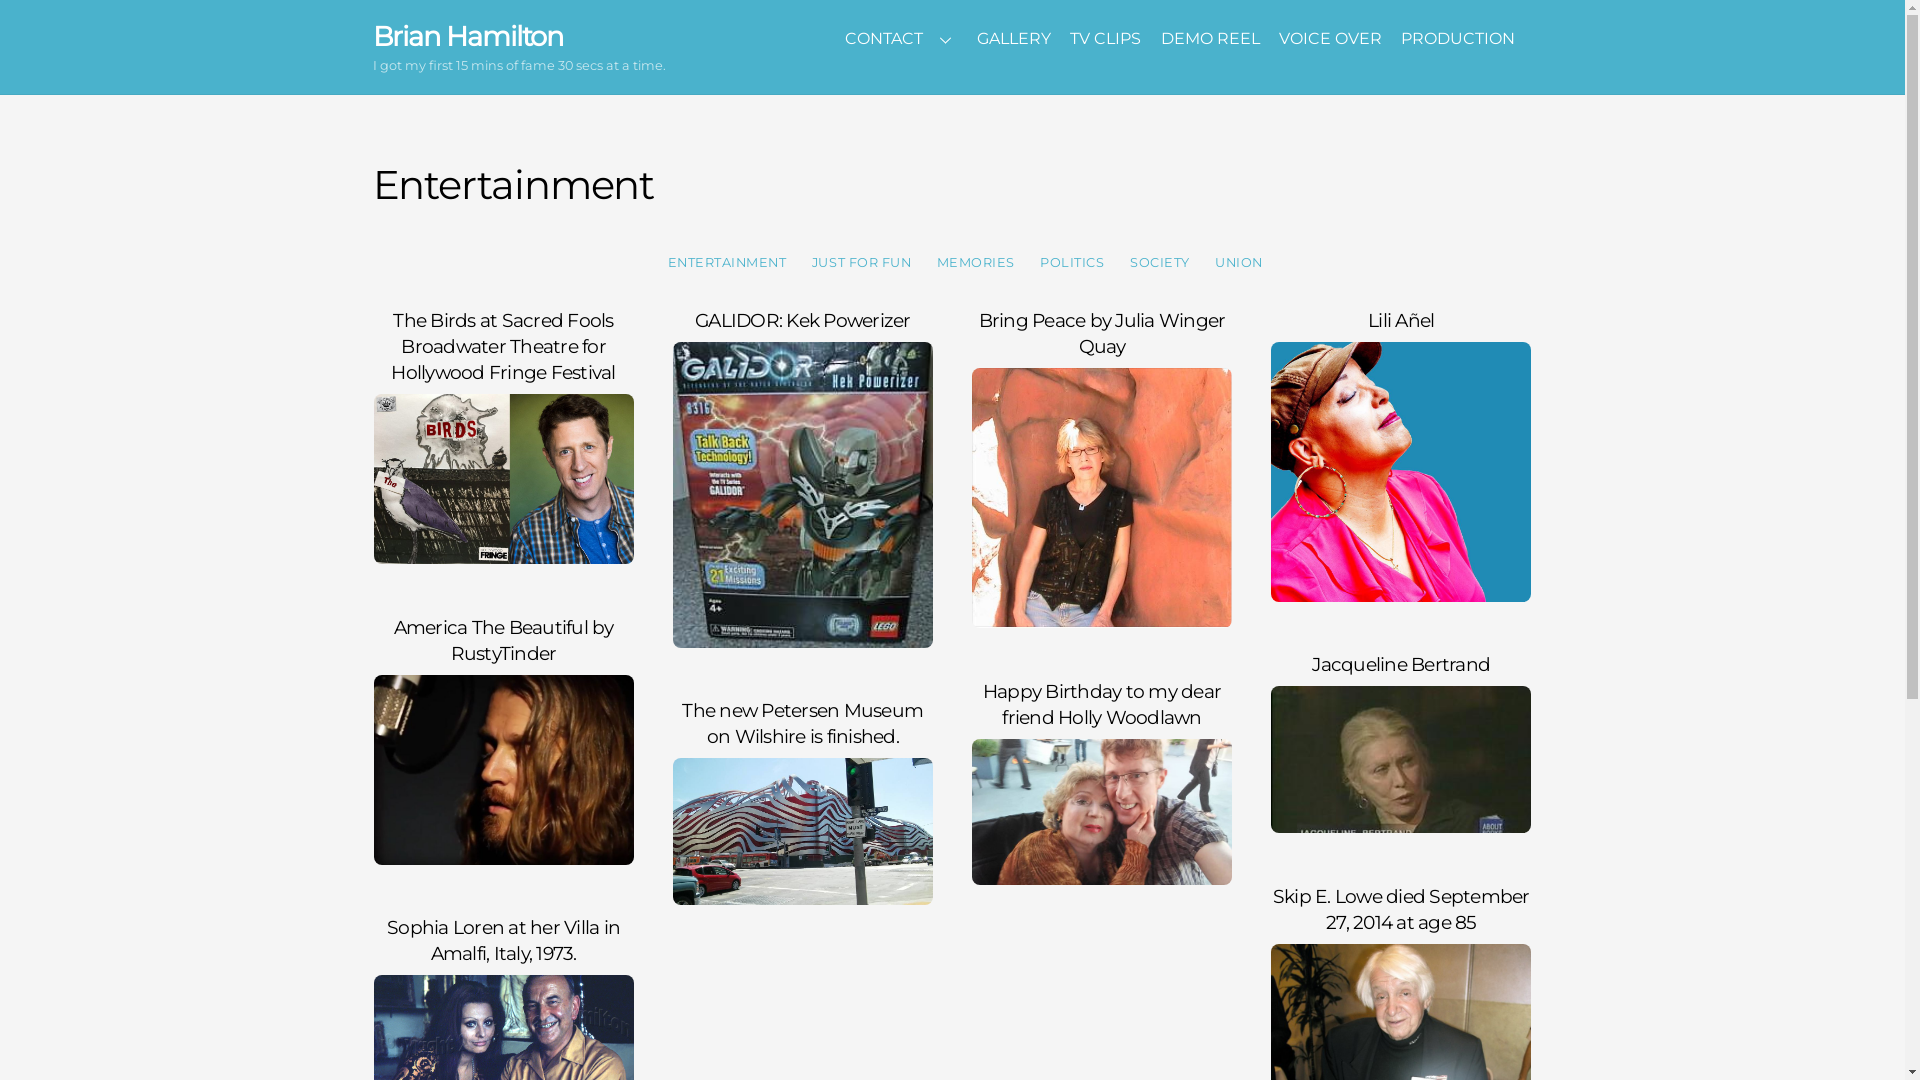 This screenshot has height=1080, width=1920. Describe the element at coordinates (802, 723) in the screenshot. I see `The new Petersen Museum on Wilshire is finished.` at that location.